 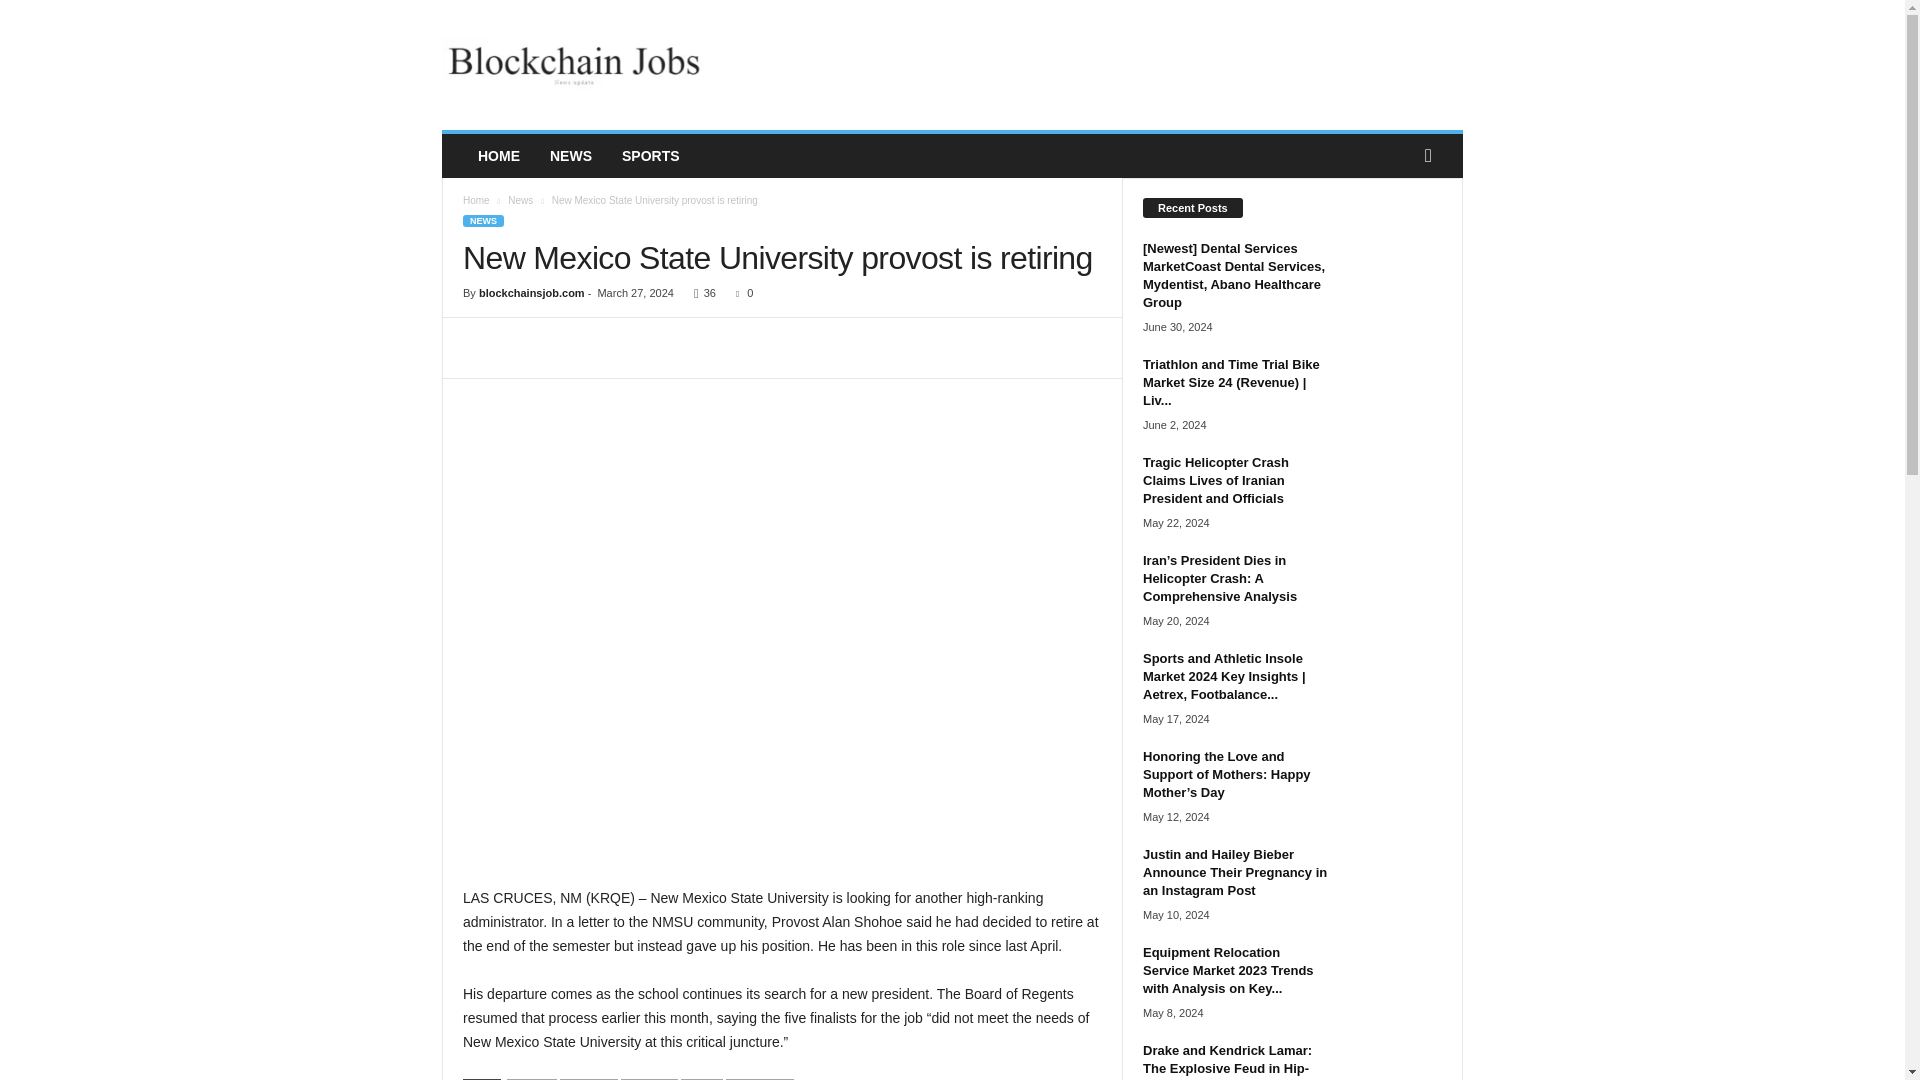 What do you see at coordinates (570, 156) in the screenshot?
I see `NEWS` at bounding box center [570, 156].